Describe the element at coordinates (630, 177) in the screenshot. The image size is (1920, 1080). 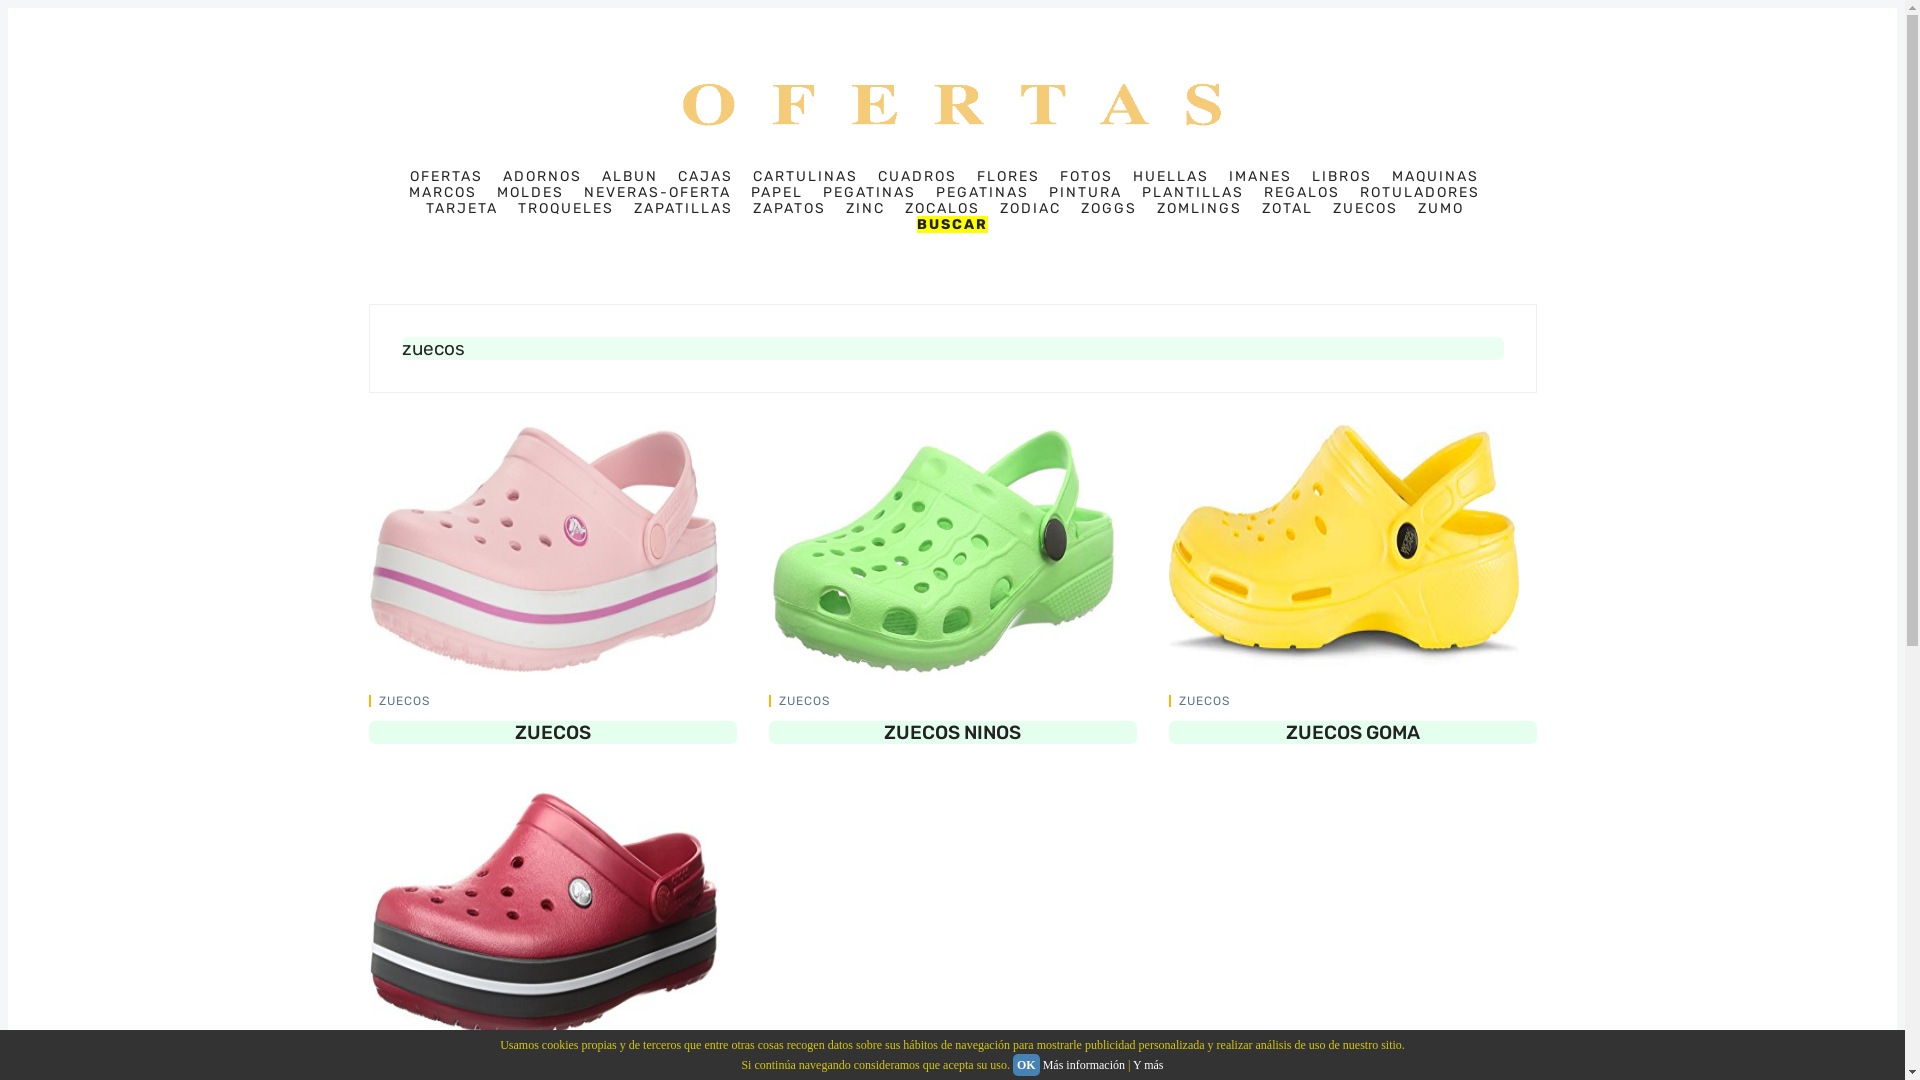
I see `ALBUN` at that location.